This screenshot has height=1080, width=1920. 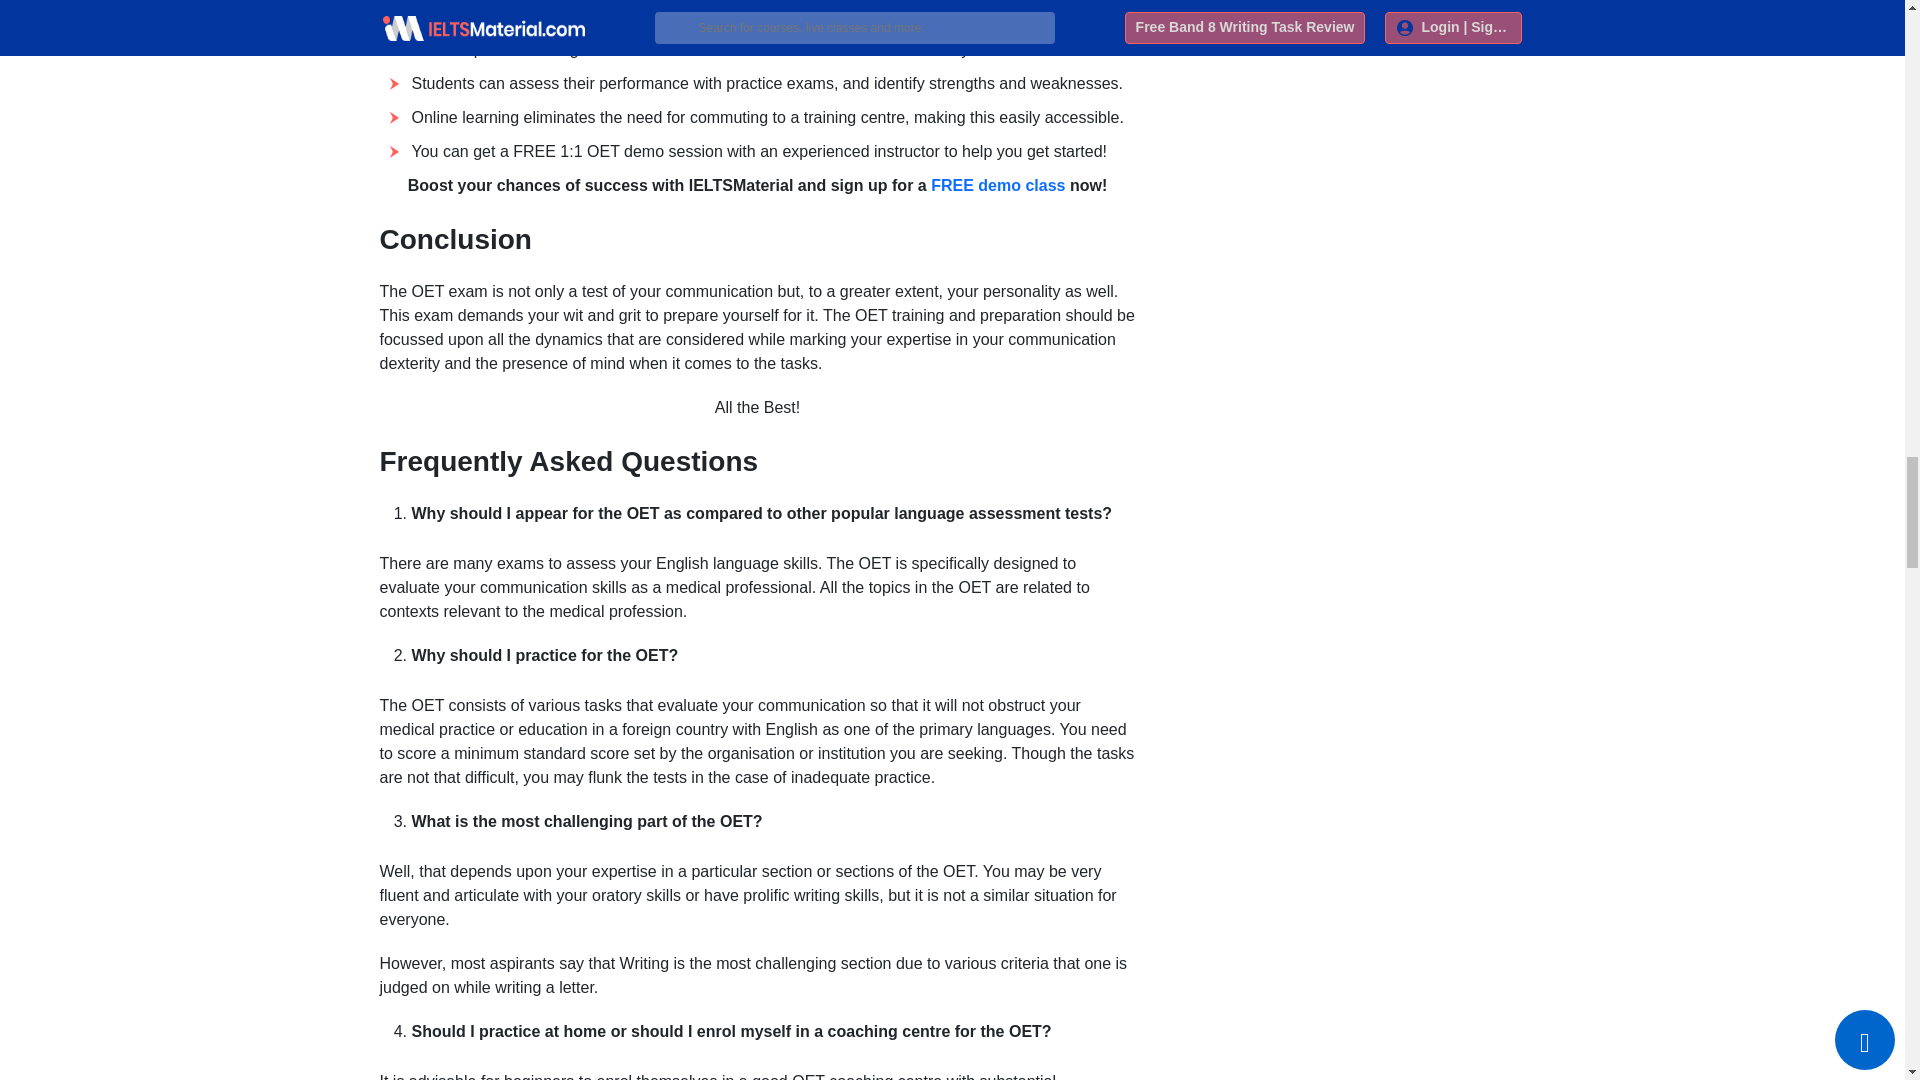 What do you see at coordinates (998, 186) in the screenshot?
I see `FREE demo class` at bounding box center [998, 186].